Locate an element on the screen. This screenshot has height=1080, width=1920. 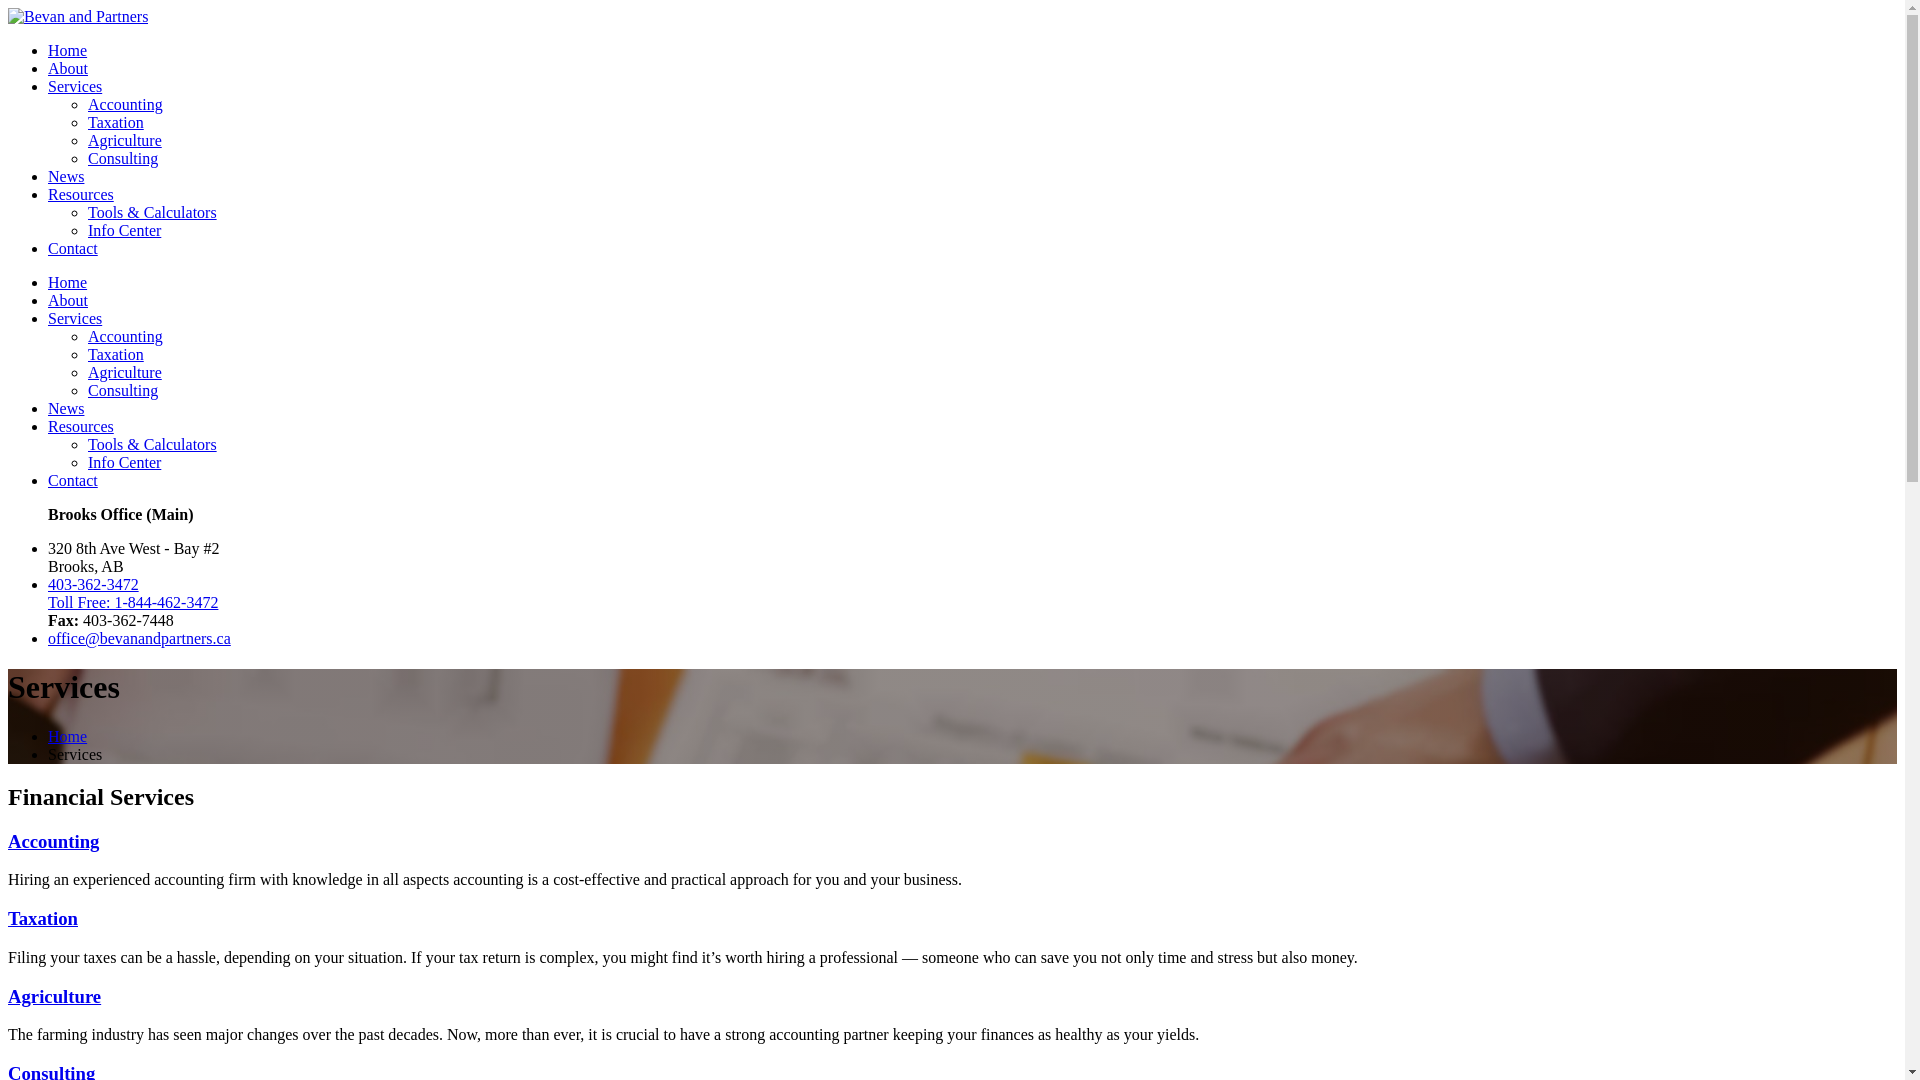
Contact is located at coordinates (73, 480).